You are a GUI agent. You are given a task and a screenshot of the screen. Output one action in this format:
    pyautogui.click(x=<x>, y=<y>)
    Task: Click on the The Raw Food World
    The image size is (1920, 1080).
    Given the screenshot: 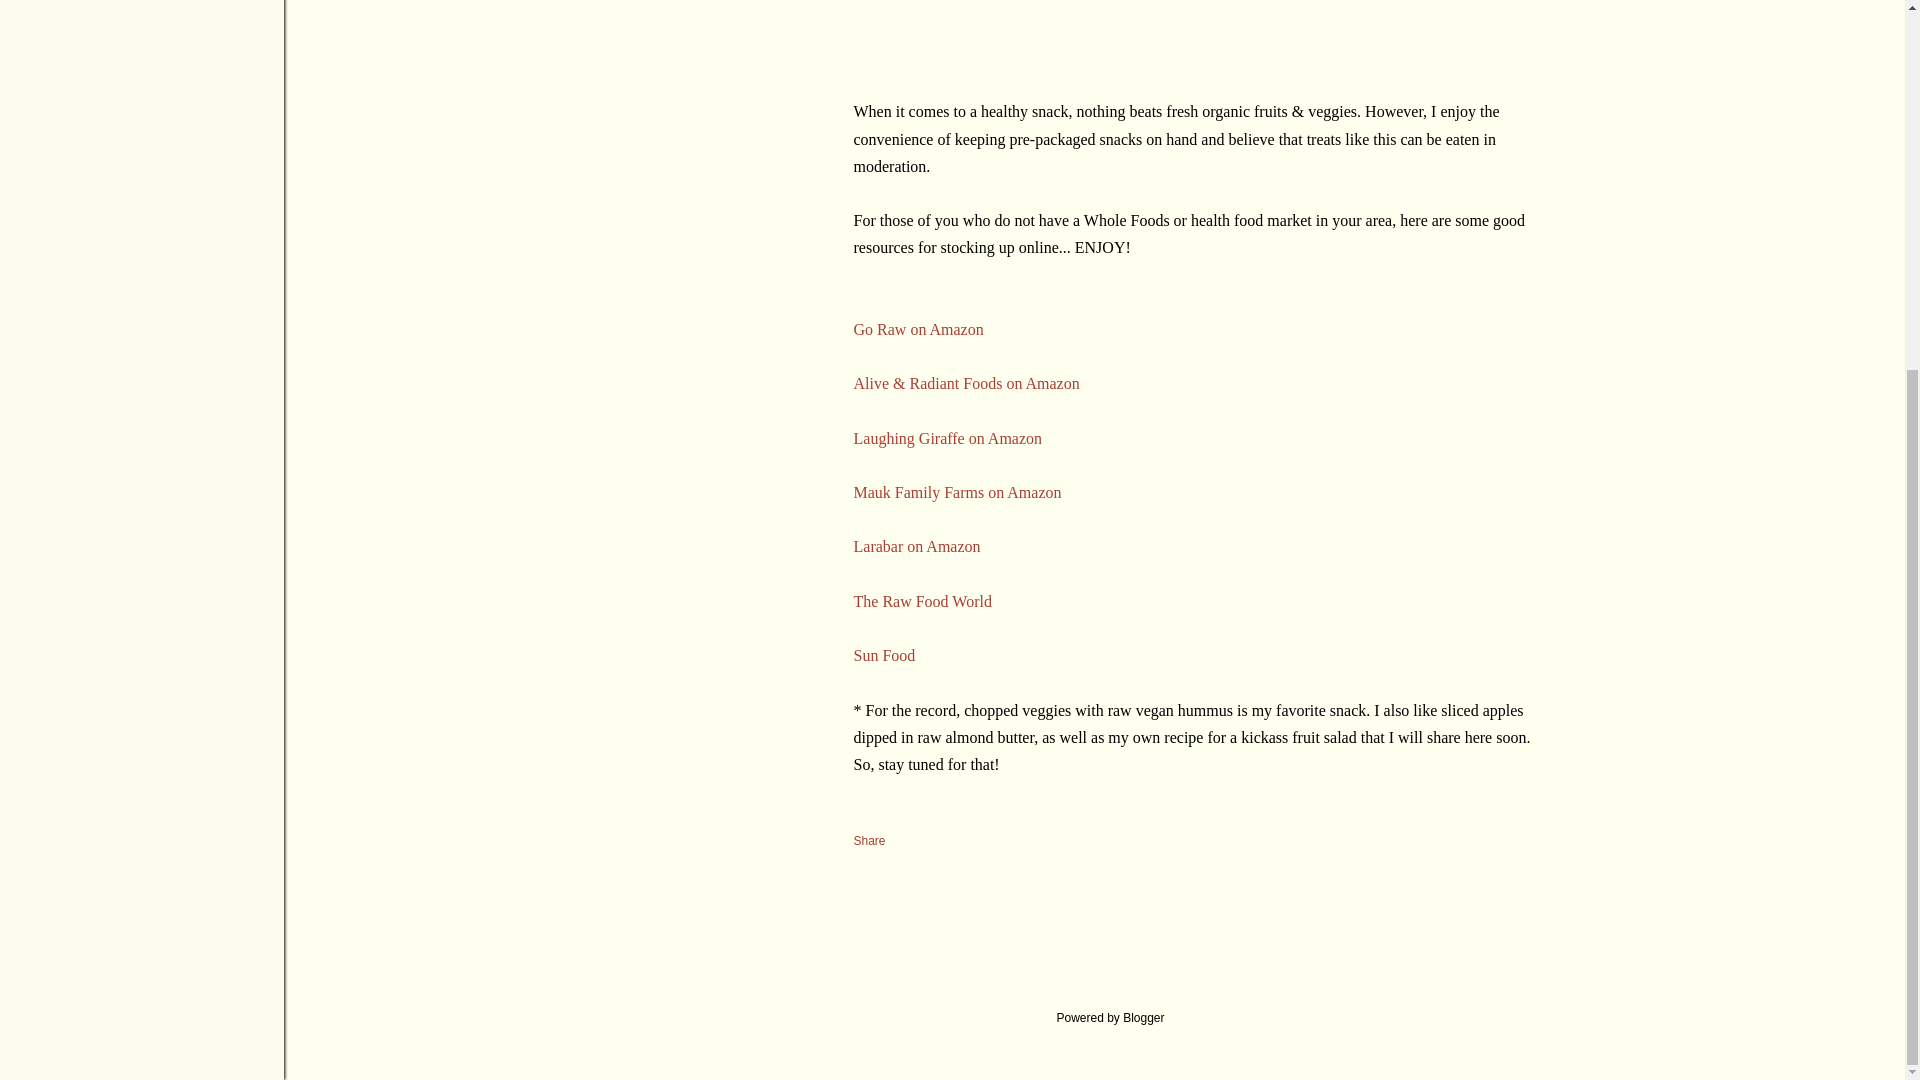 What is the action you would take?
    pyautogui.click(x=923, y=601)
    